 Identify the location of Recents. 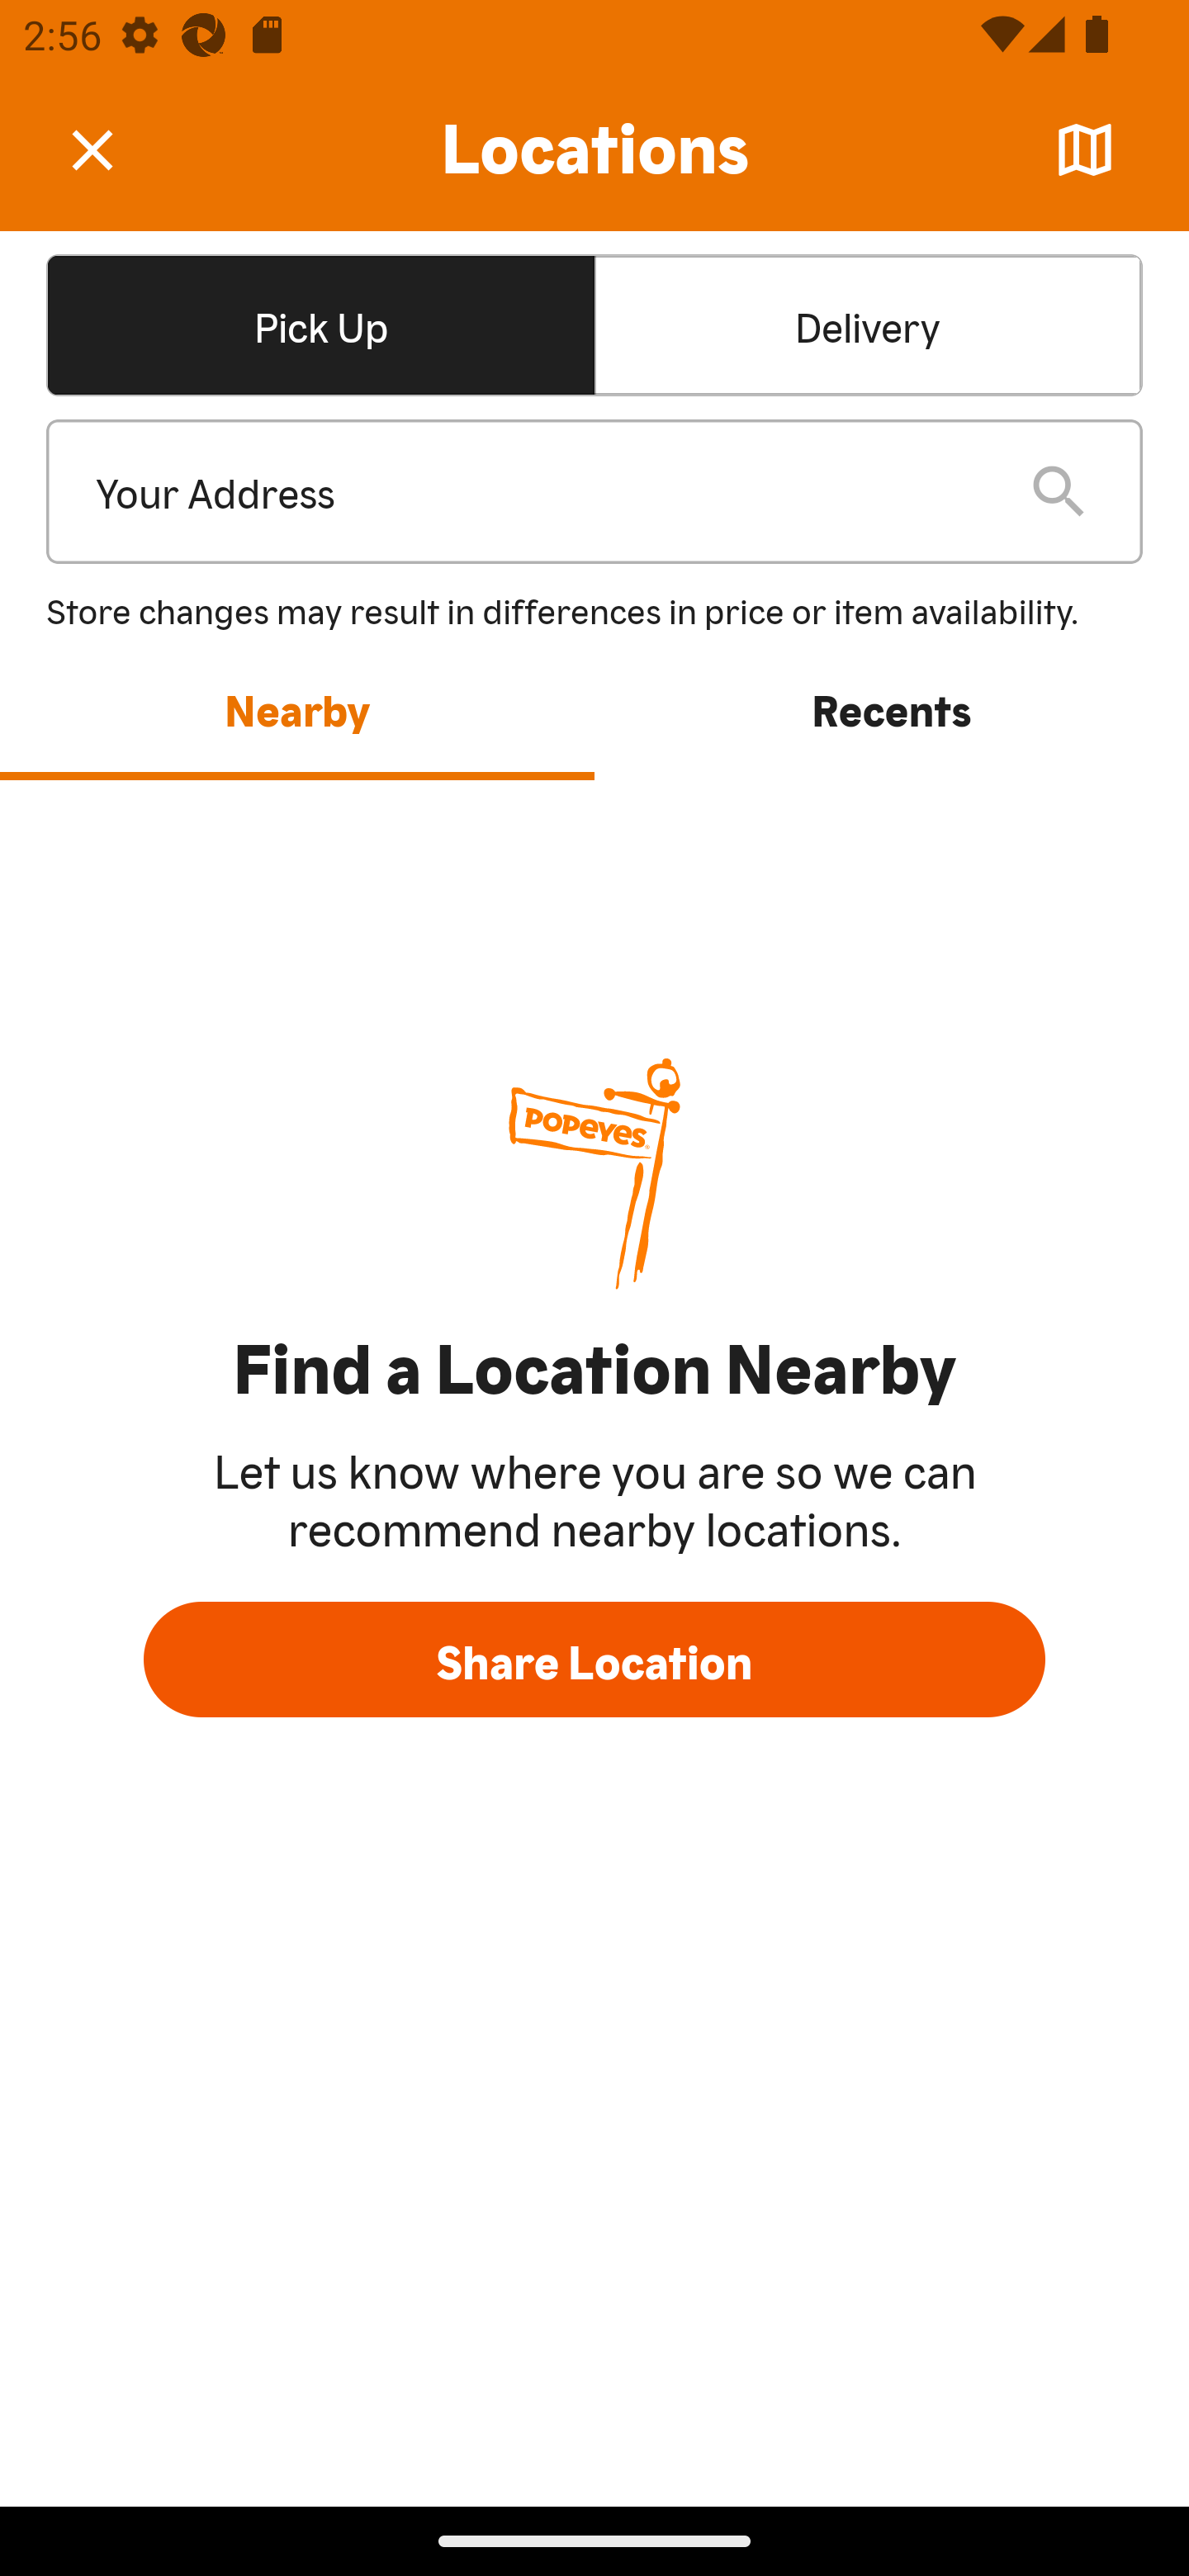
(892, 708).